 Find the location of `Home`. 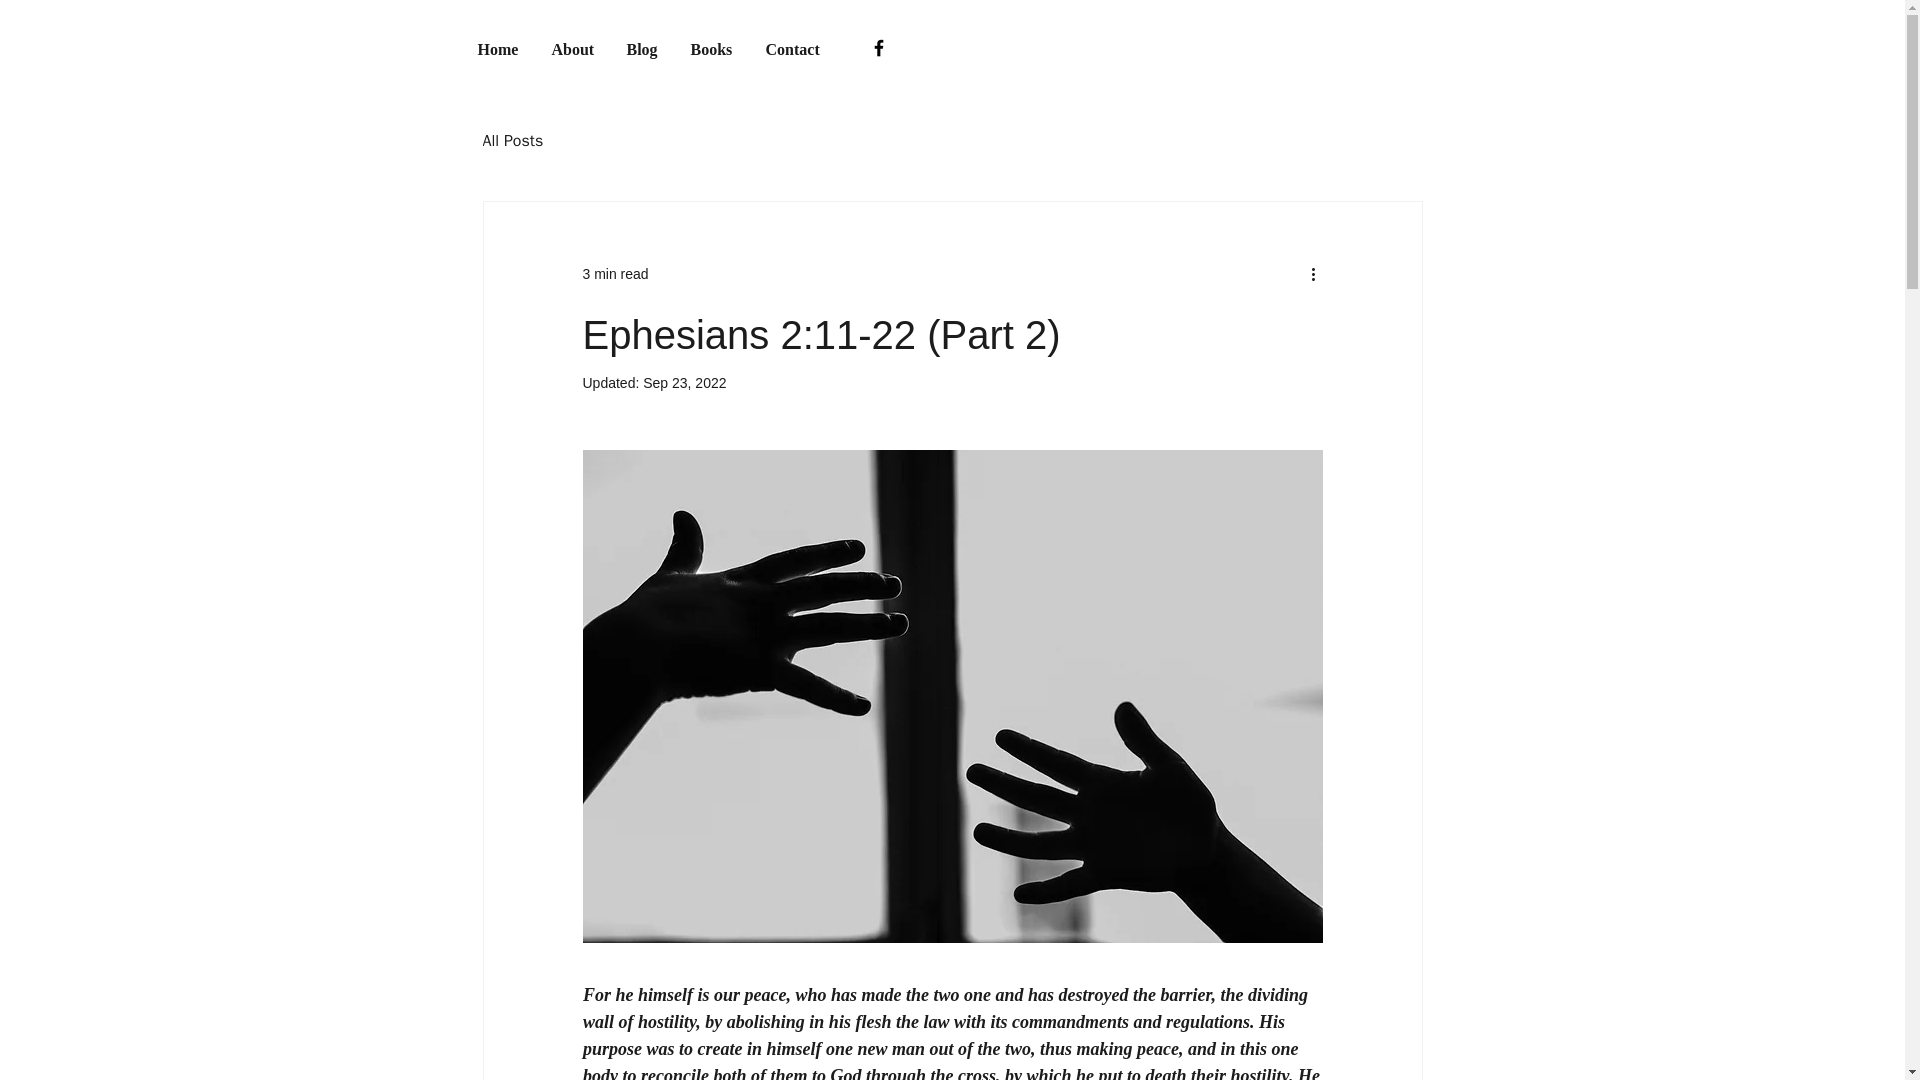

Home is located at coordinates (498, 48).